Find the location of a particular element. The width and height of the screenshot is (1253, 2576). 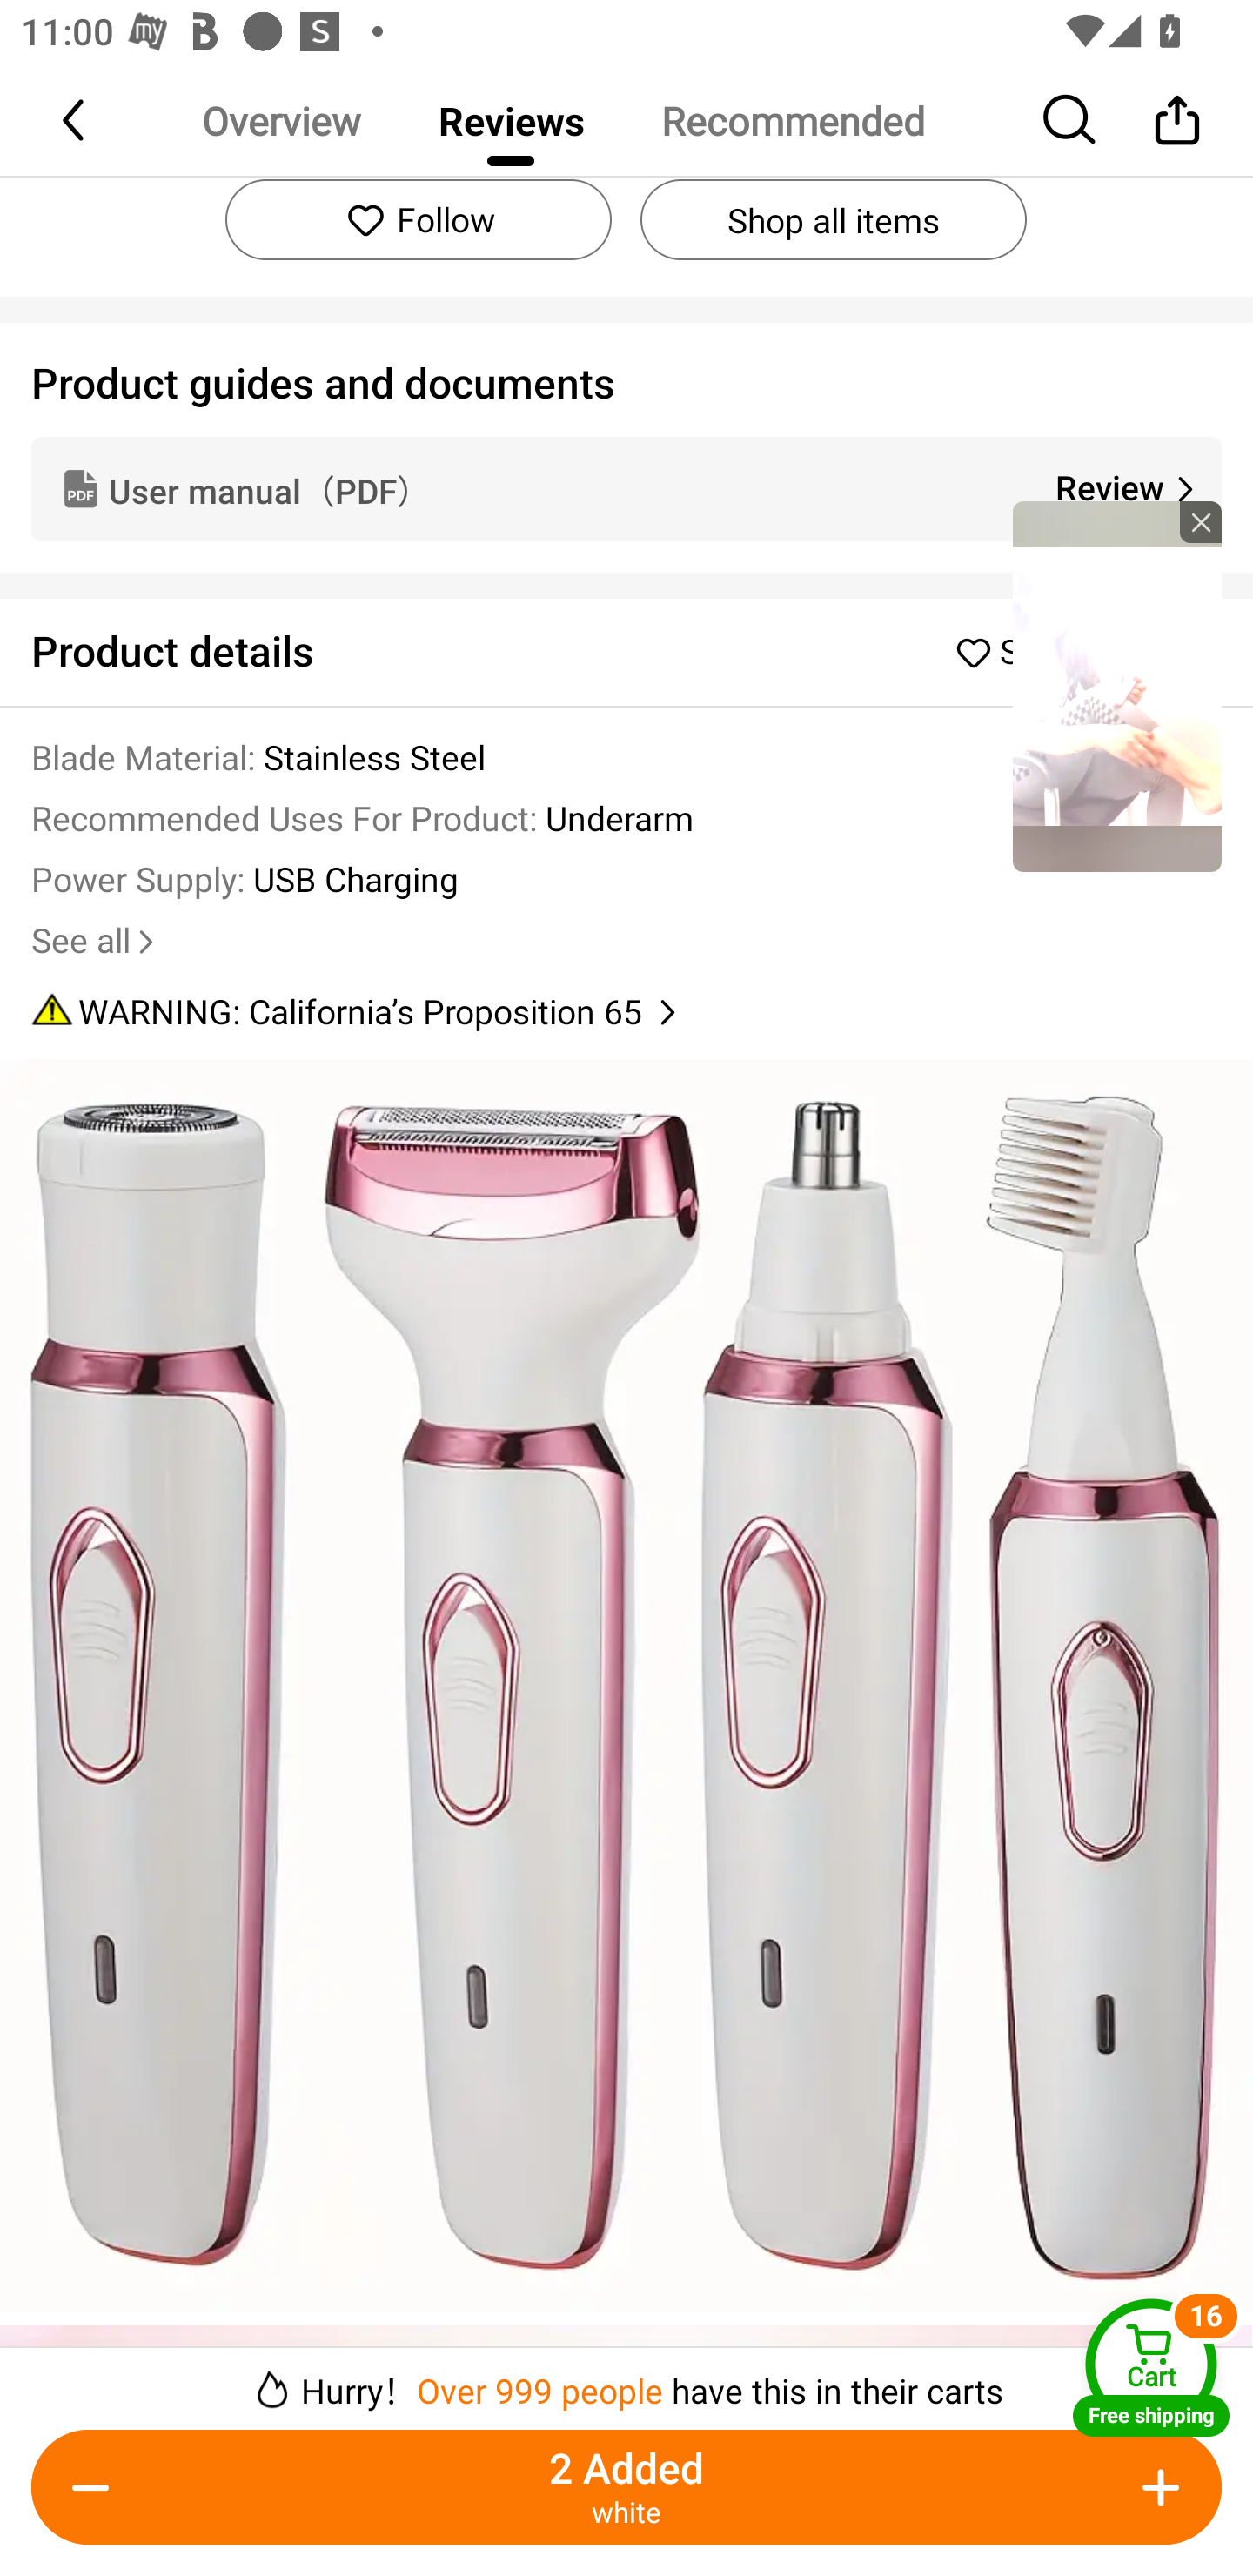

  Follow is located at coordinates (418, 219).